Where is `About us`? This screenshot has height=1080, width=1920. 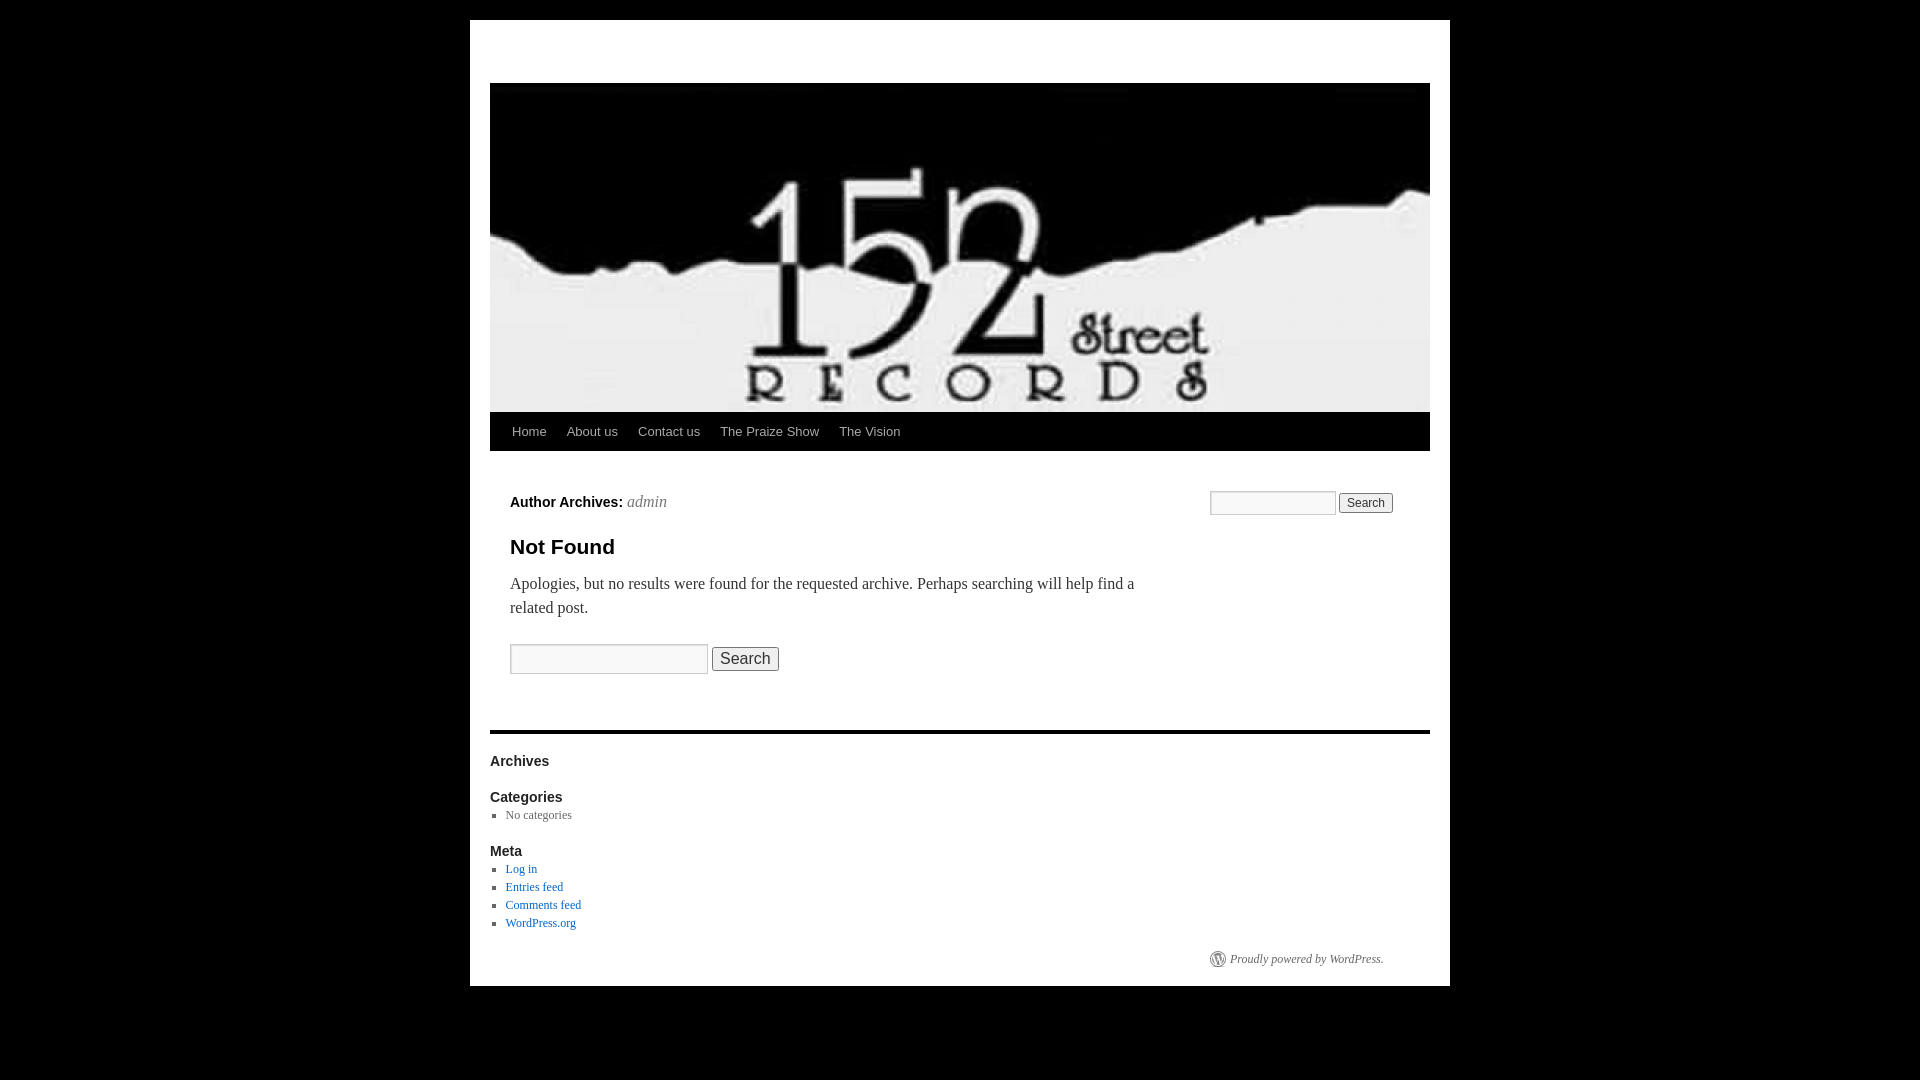 About us is located at coordinates (592, 432).